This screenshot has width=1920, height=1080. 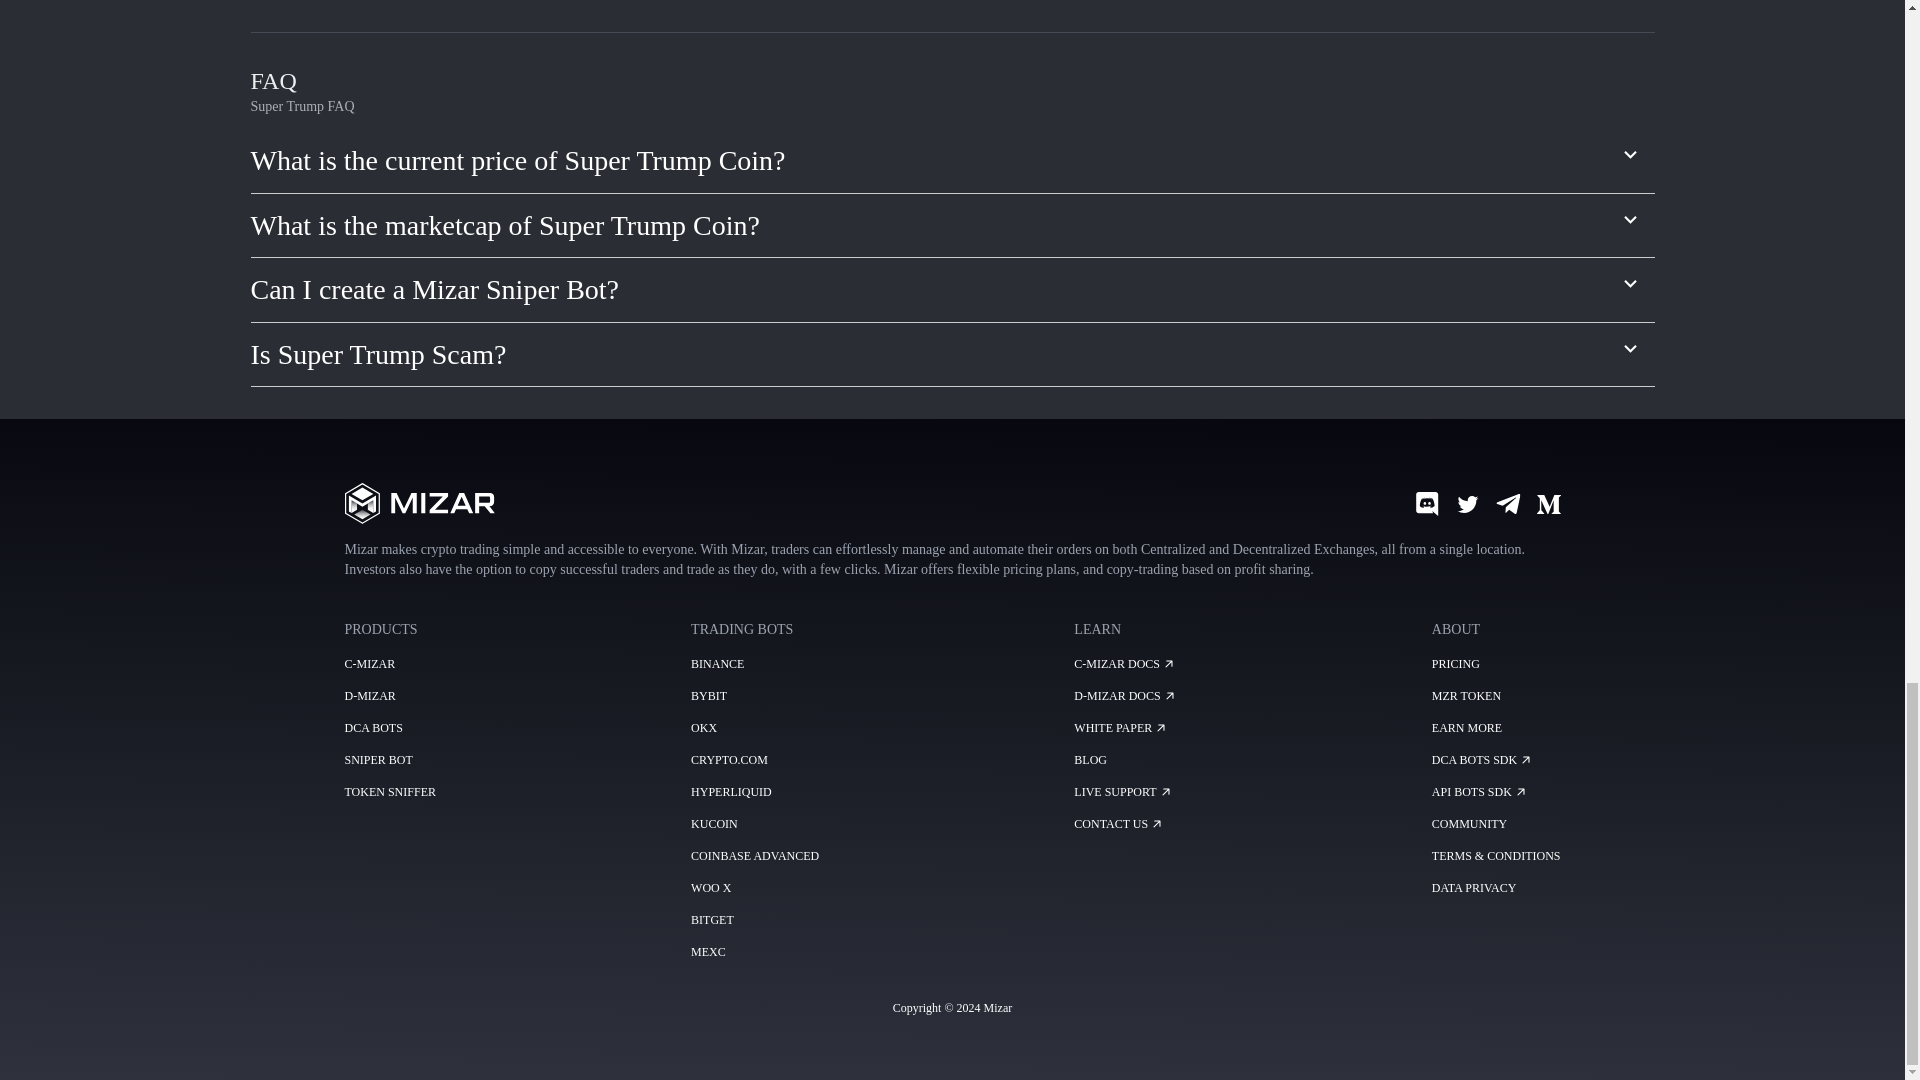 I want to click on medium, so click(x=1548, y=504).